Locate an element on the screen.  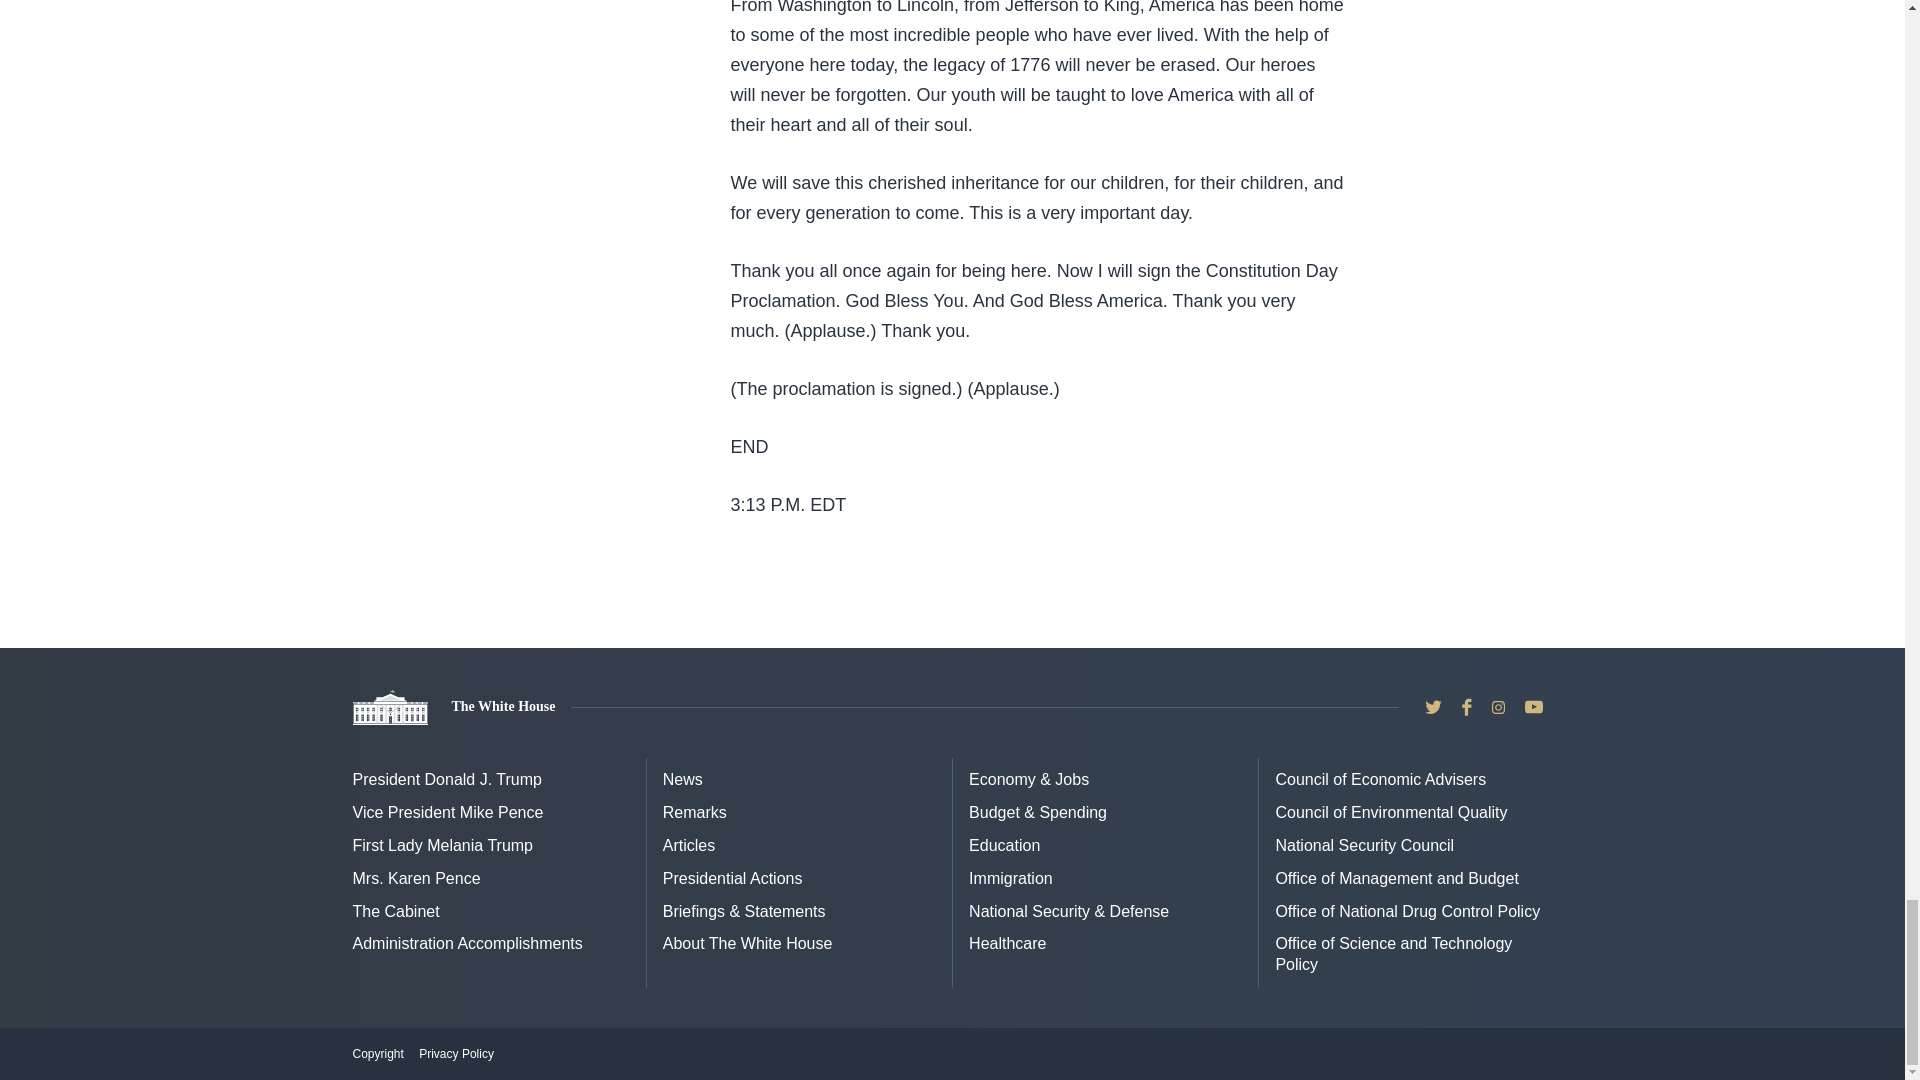
Immigration is located at coordinates (1010, 878).